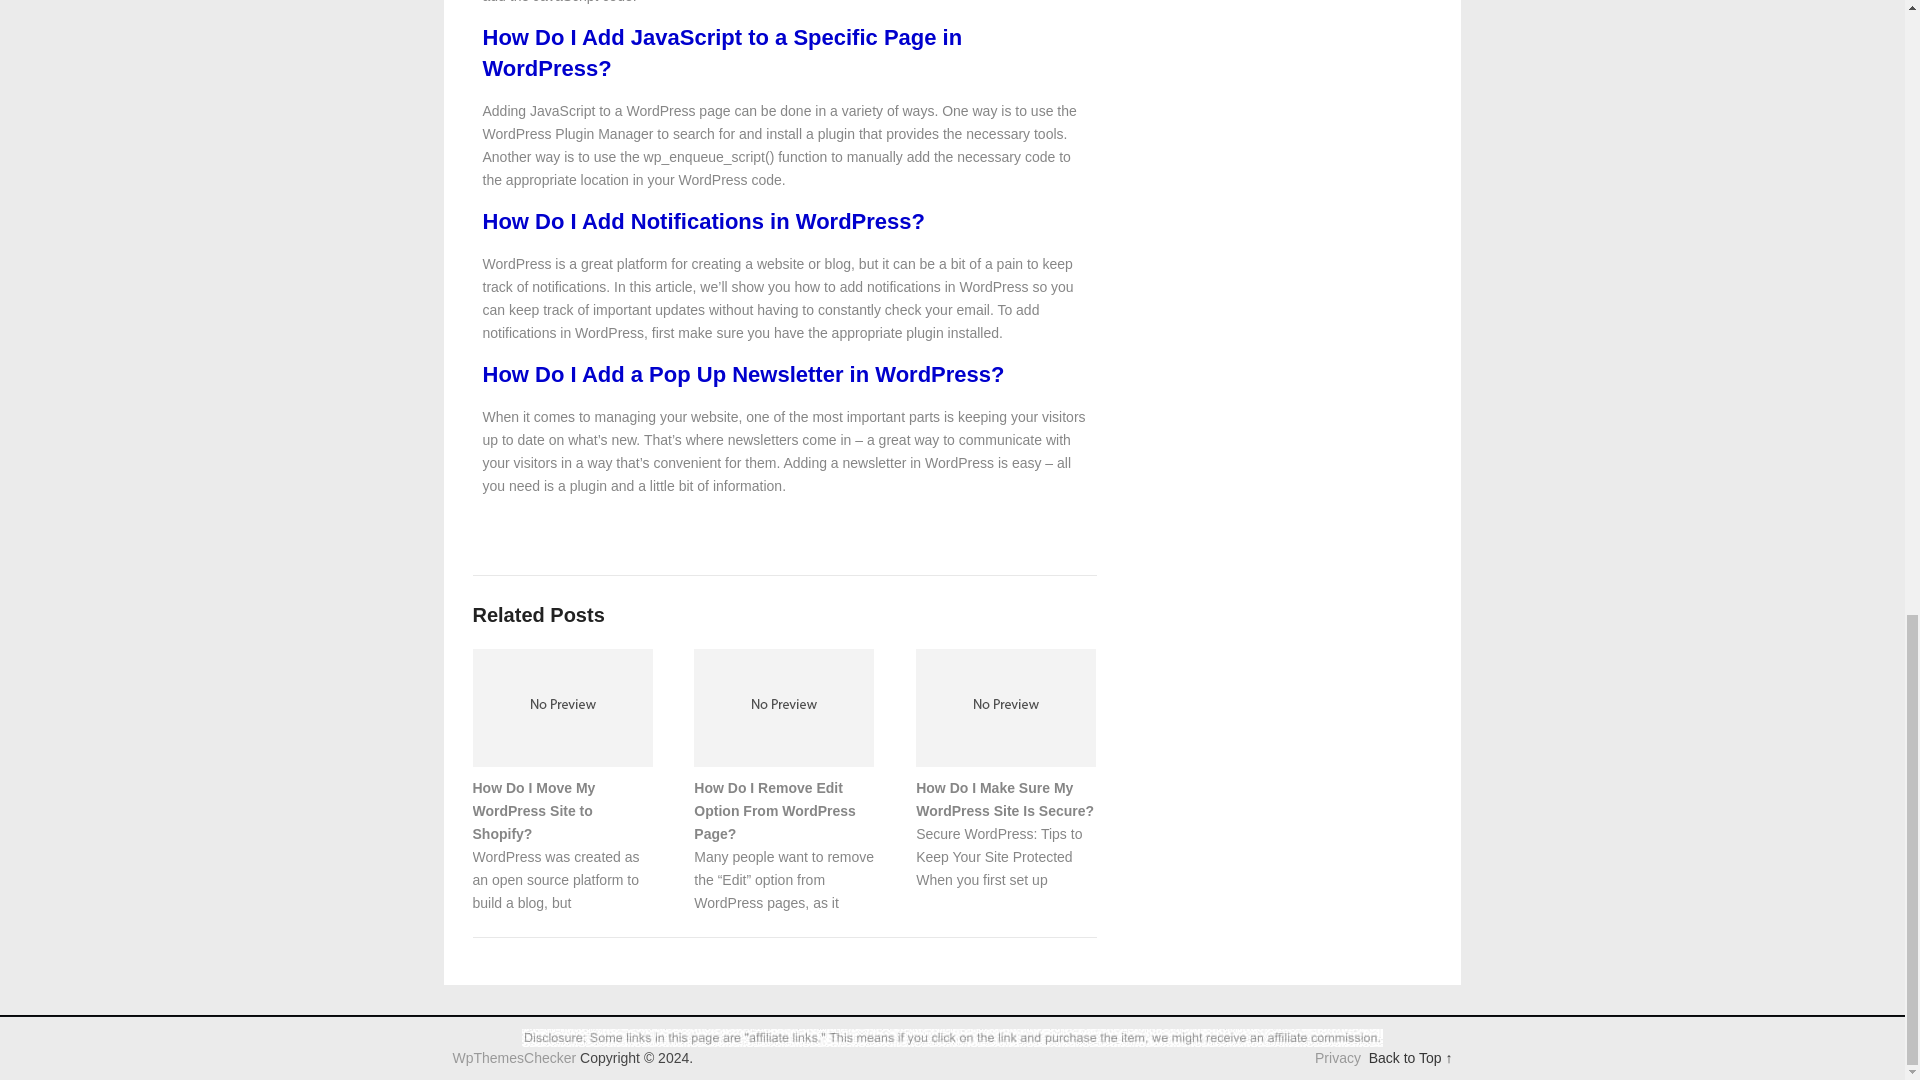  What do you see at coordinates (721, 52) in the screenshot?
I see `How Do I Add JavaScript to a Specific Page in WordPress?` at bounding box center [721, 52].